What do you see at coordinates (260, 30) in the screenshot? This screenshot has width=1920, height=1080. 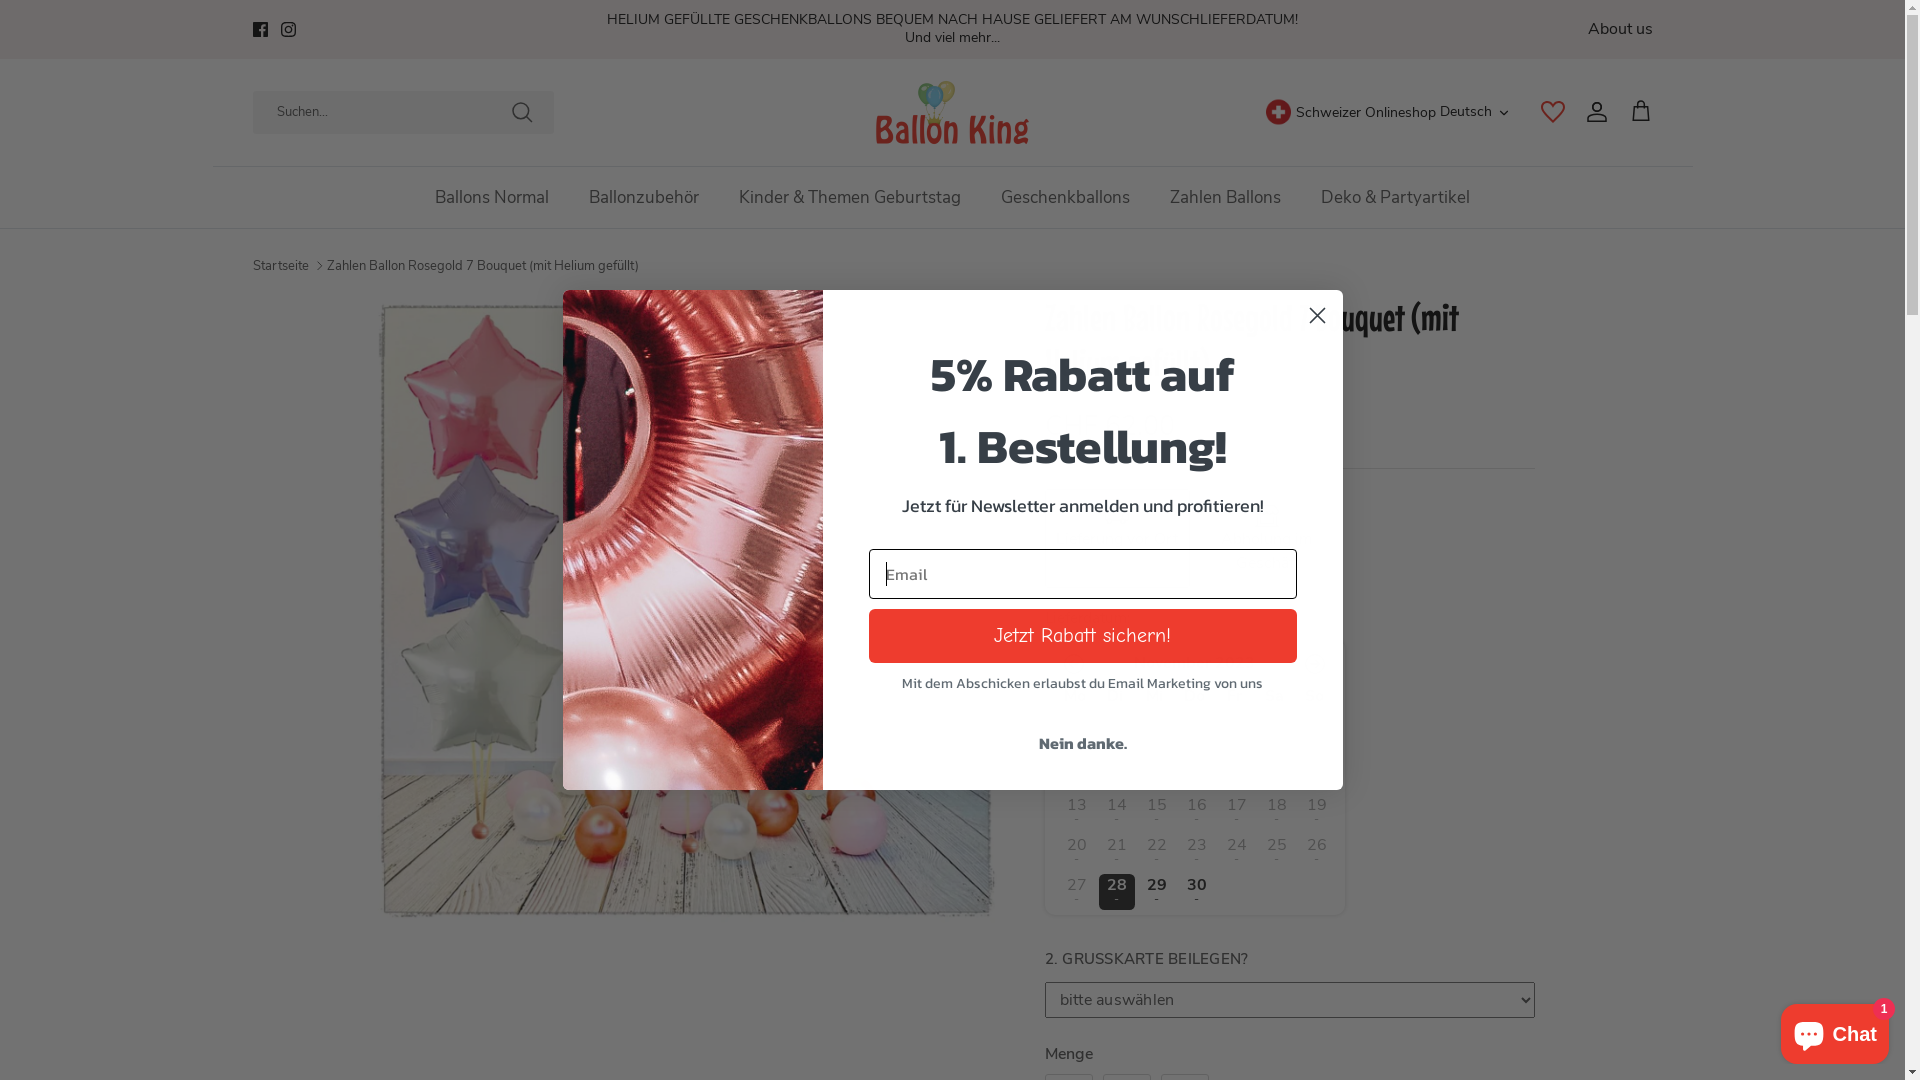 I see `Facebook` at bounding box center [260, 30].